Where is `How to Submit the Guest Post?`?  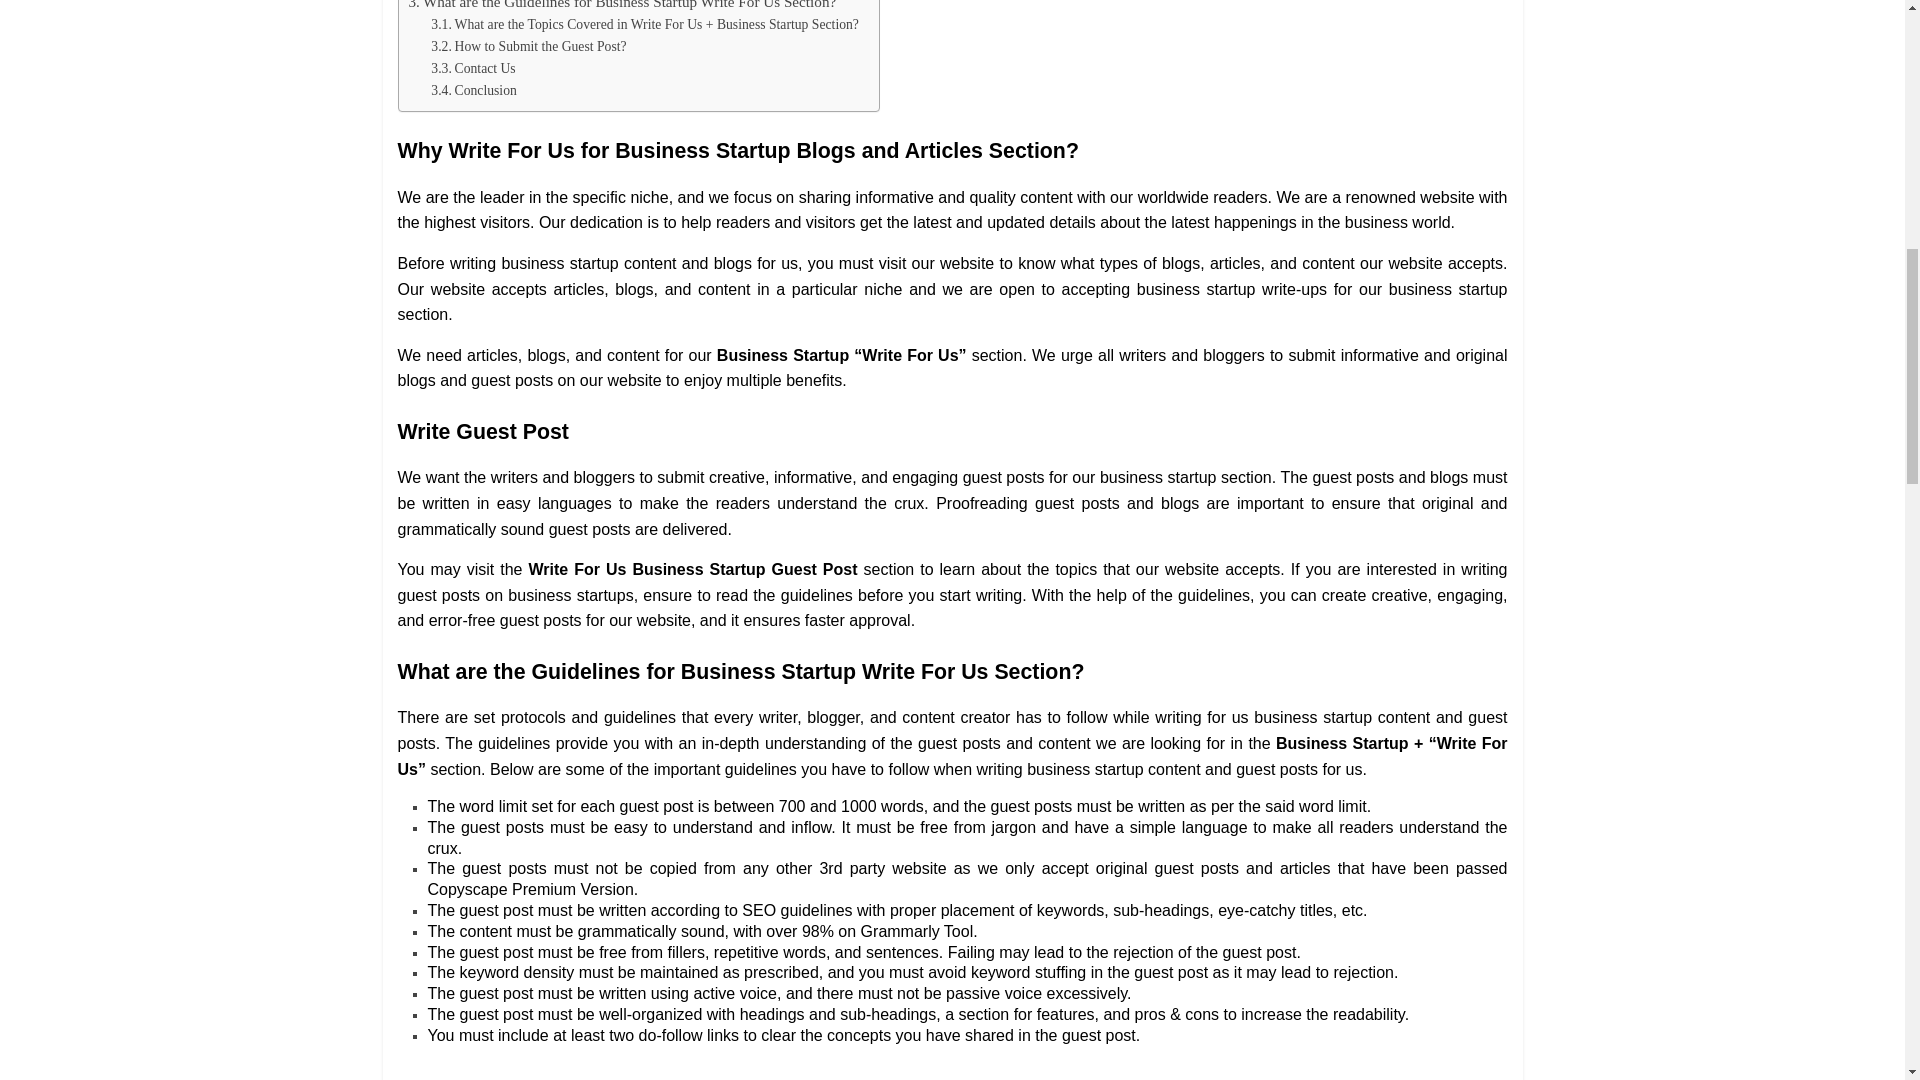 How to Submit the Guest Post? is located at coordinates (528, 46).